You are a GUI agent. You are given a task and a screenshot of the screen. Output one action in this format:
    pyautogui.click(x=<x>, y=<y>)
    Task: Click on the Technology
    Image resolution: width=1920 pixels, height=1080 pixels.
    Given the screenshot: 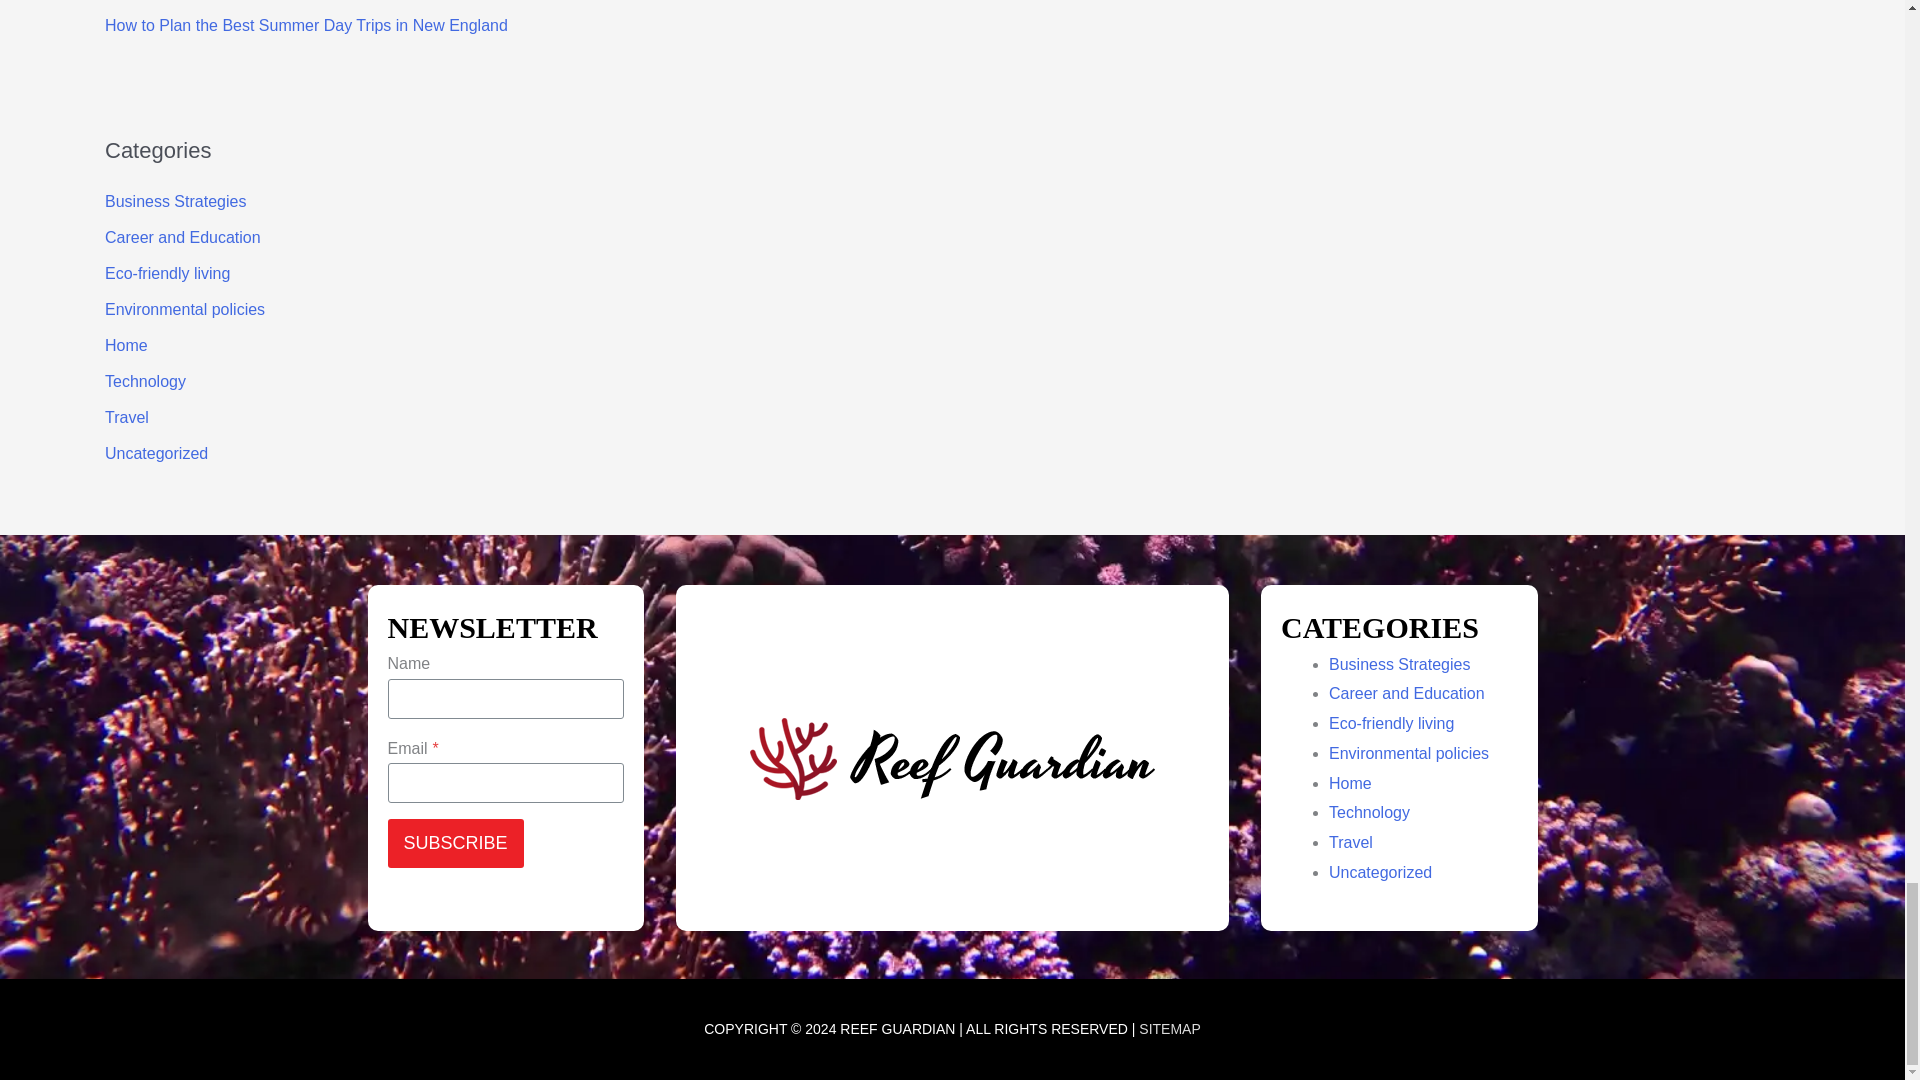 What is the action you would take?
    pyautogui.click(x=146, y=380)
    